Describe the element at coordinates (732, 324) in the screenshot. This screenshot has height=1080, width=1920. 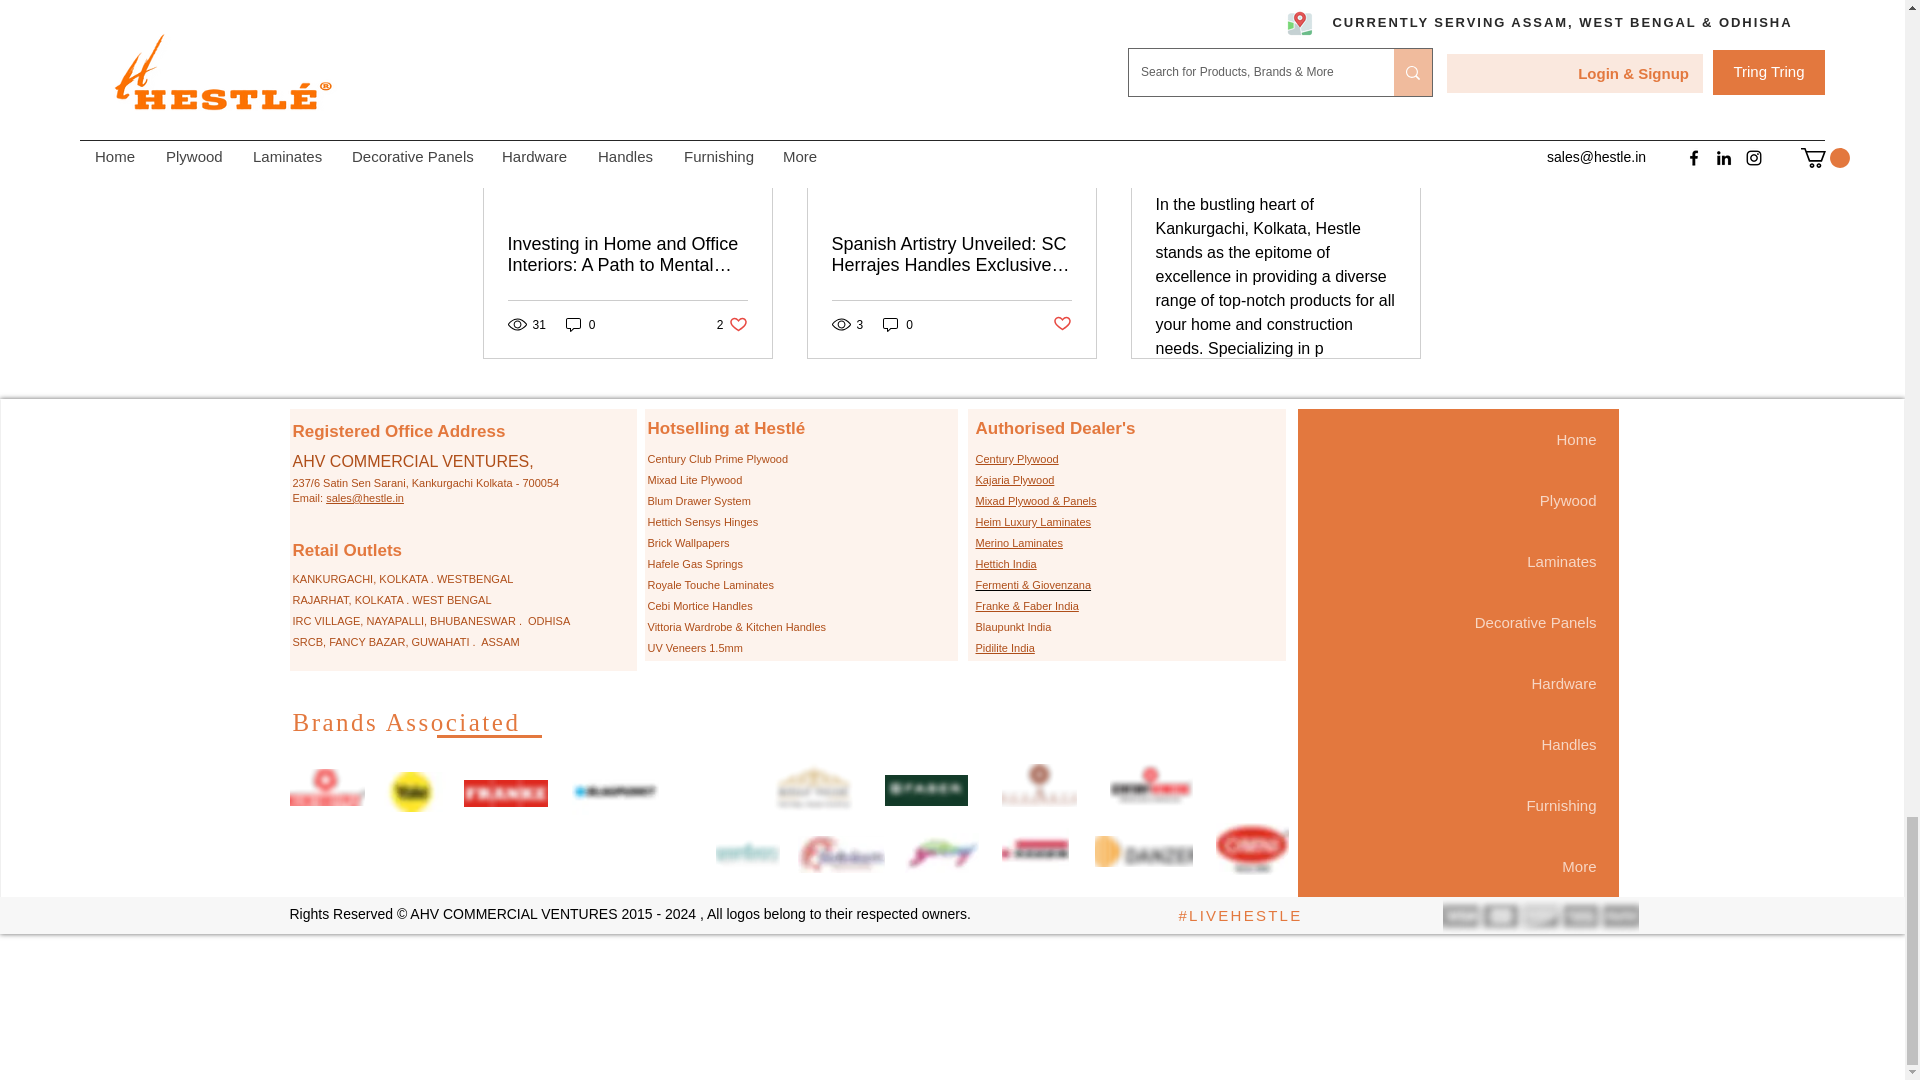
I see `0` at that location.